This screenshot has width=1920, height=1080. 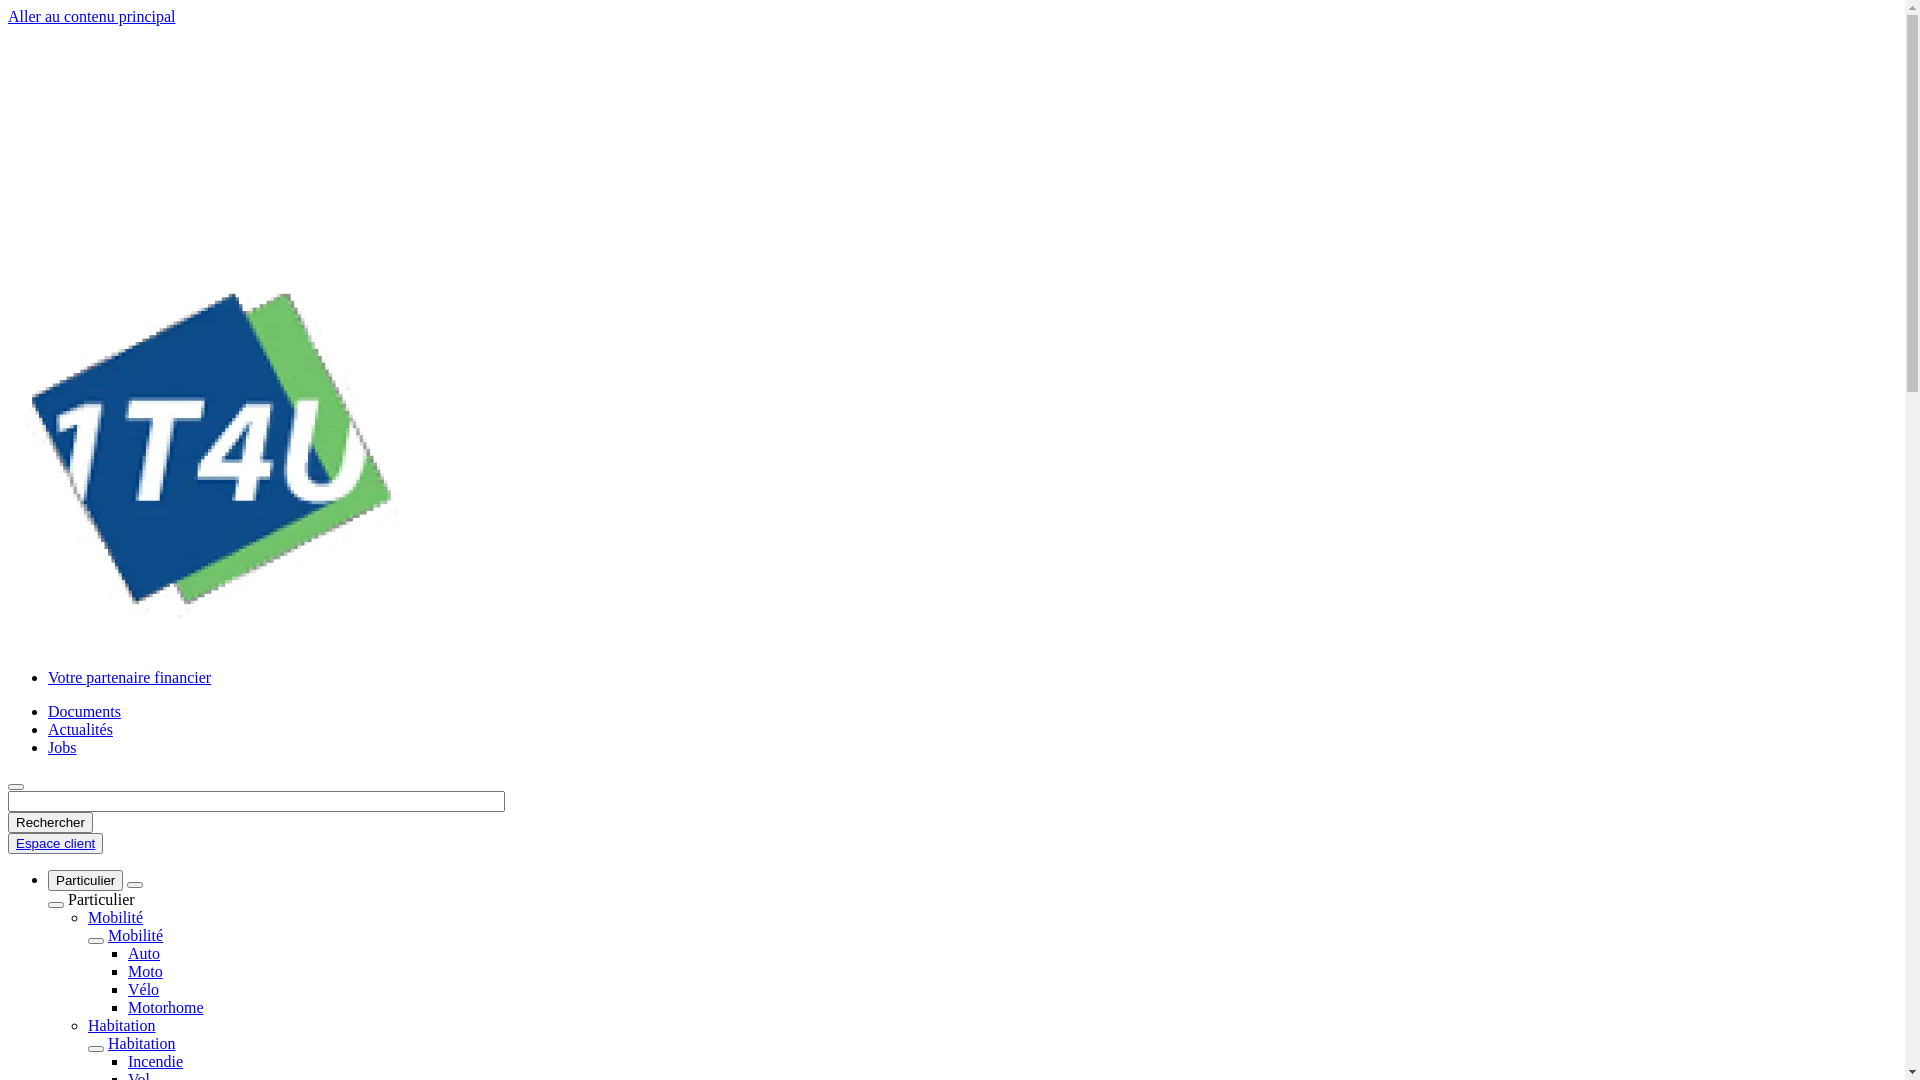 I want to click on Aller au contenu principal, so click(x=92, y=16).